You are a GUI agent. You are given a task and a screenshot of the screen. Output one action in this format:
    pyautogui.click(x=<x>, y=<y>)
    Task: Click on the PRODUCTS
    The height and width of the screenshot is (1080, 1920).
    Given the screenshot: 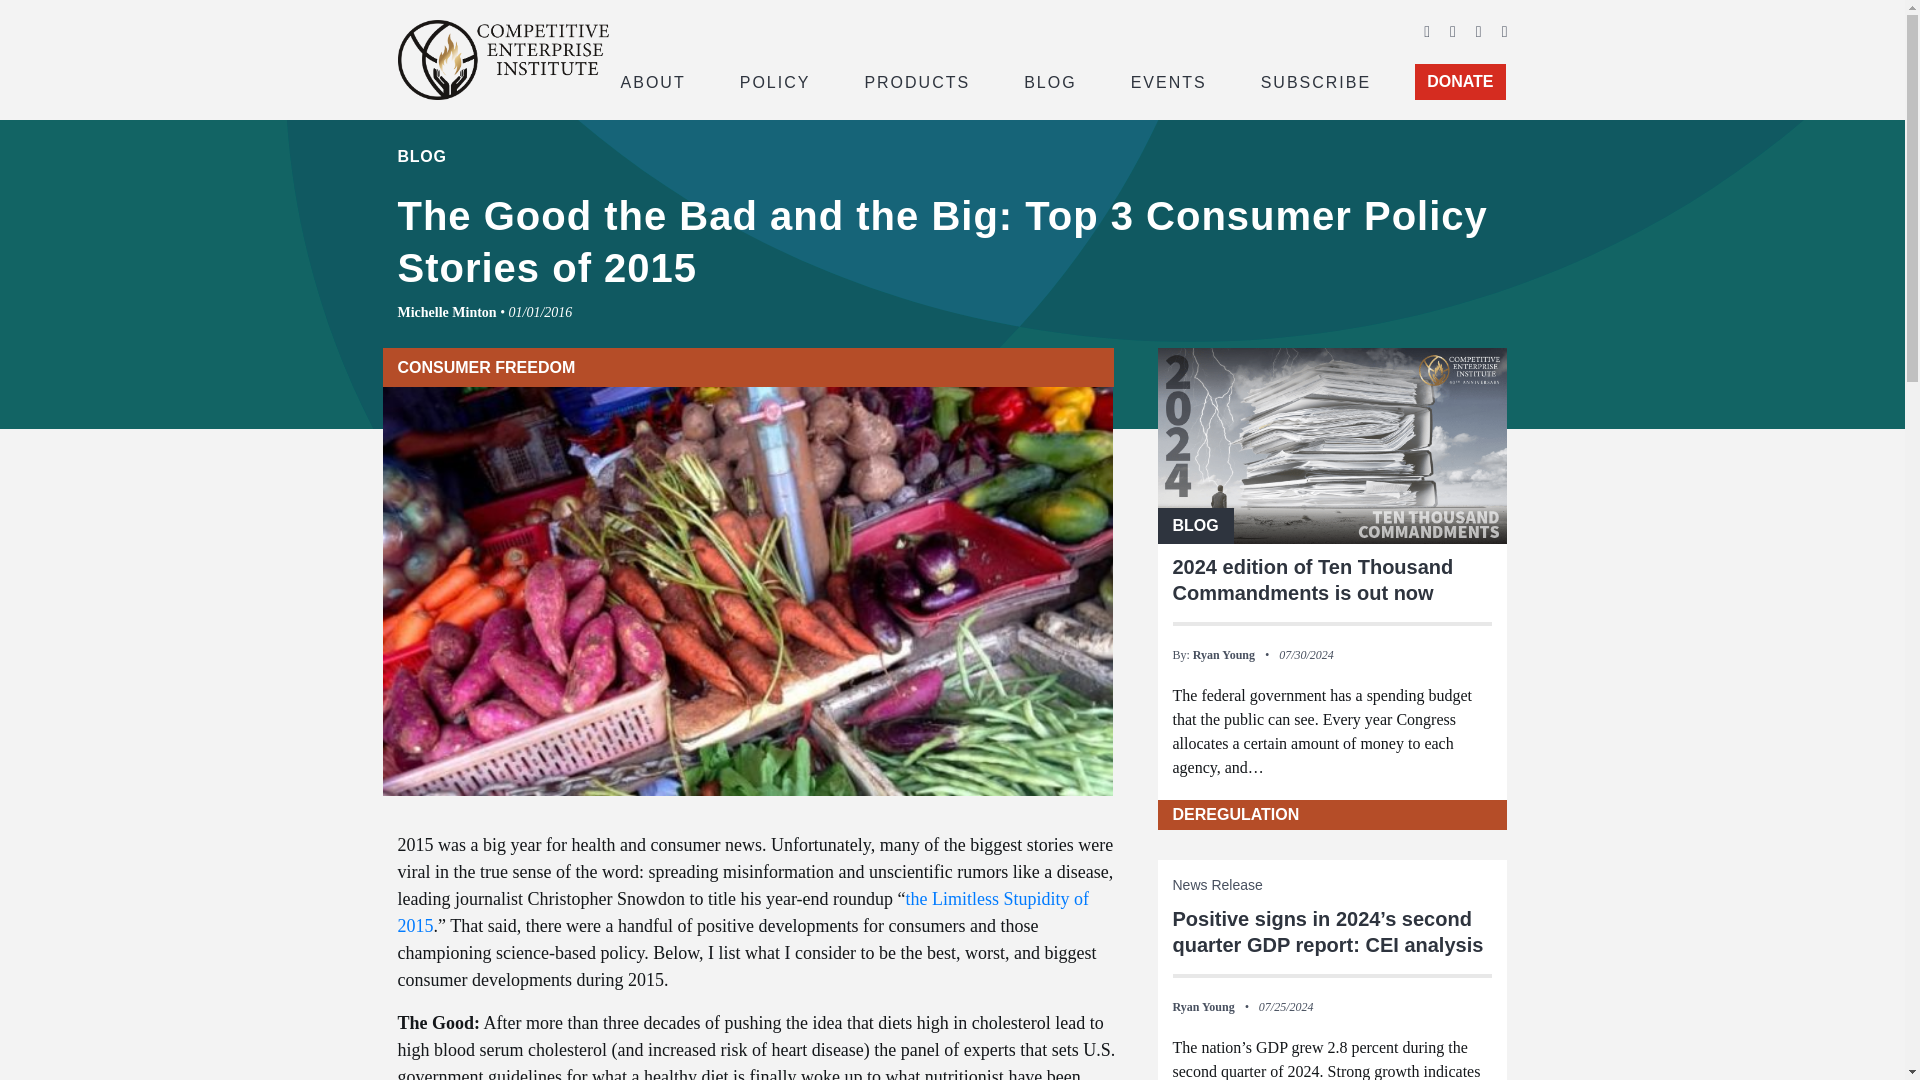 What is the action you would take?
    pyautogui.click(x=916, y=80)
    